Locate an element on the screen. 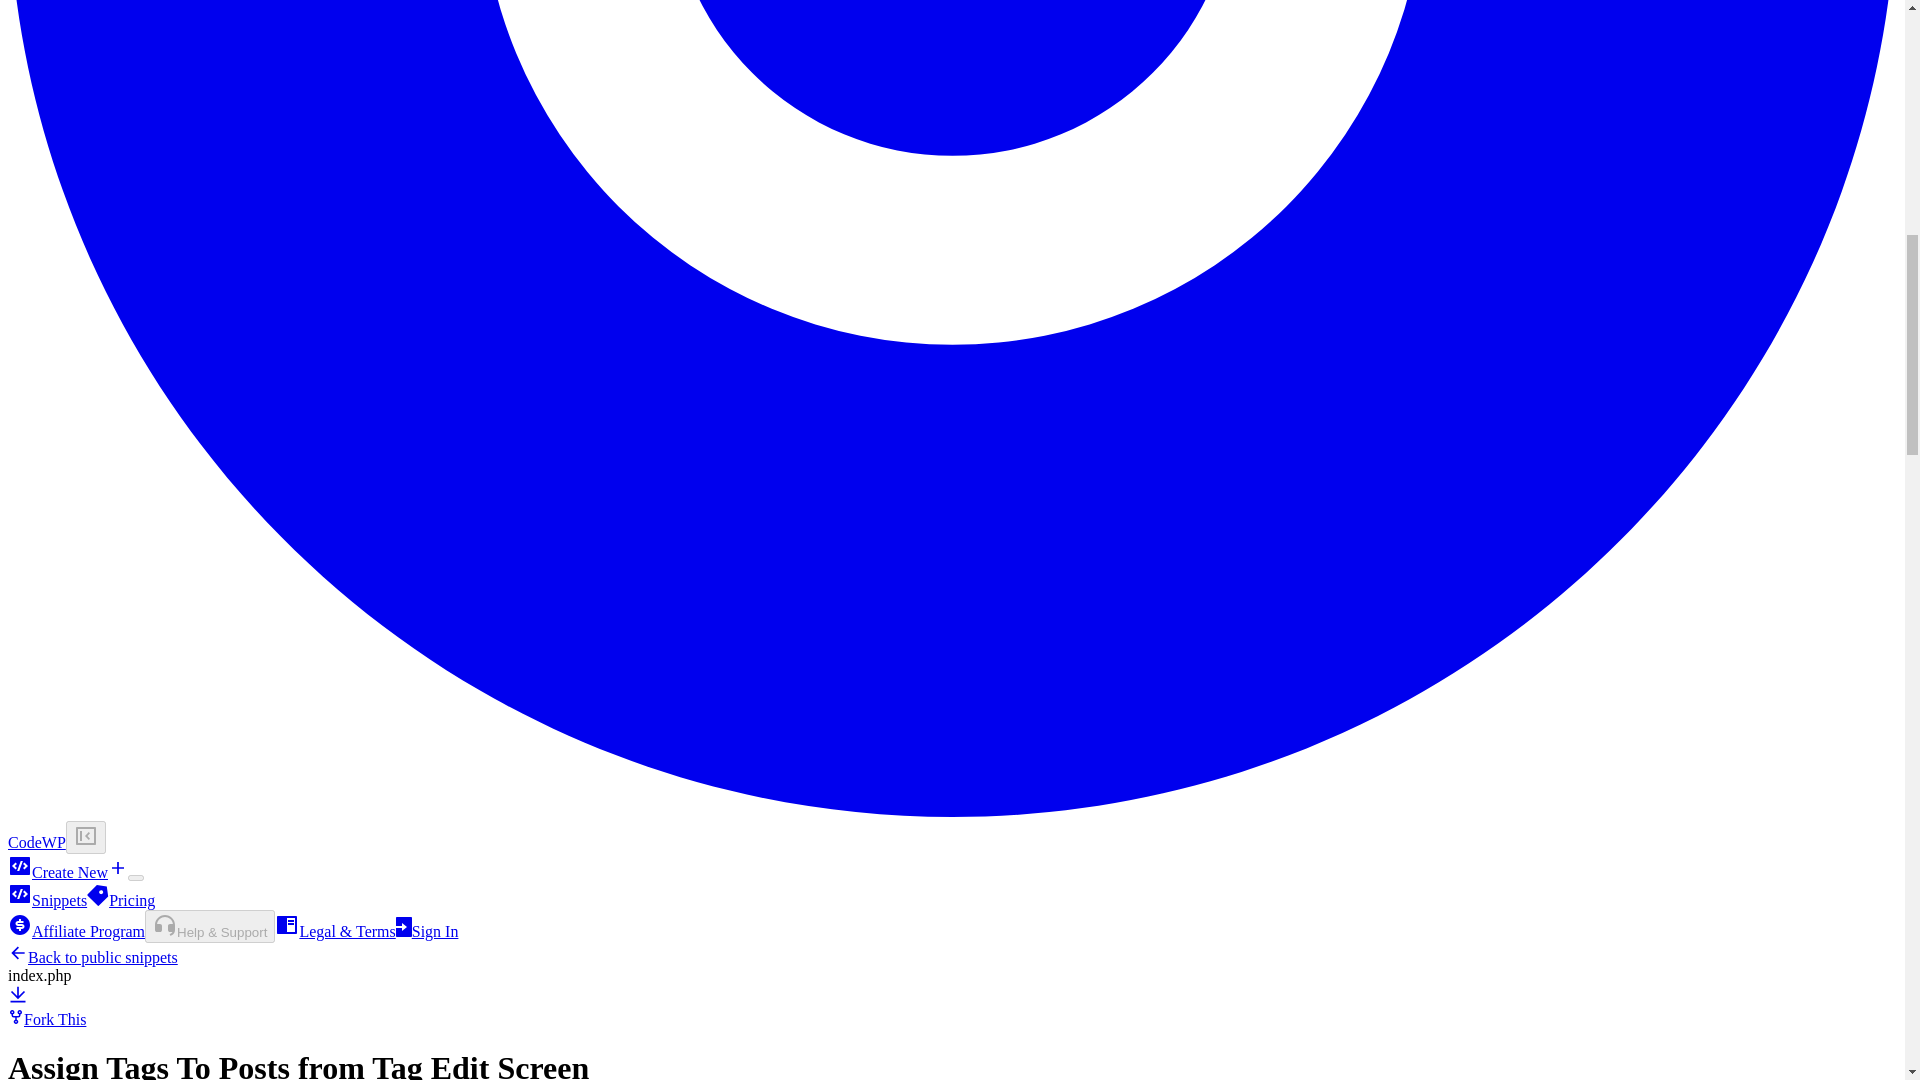 The image size is (1920, 1080). Snippets is located at coordinates (46, 900).